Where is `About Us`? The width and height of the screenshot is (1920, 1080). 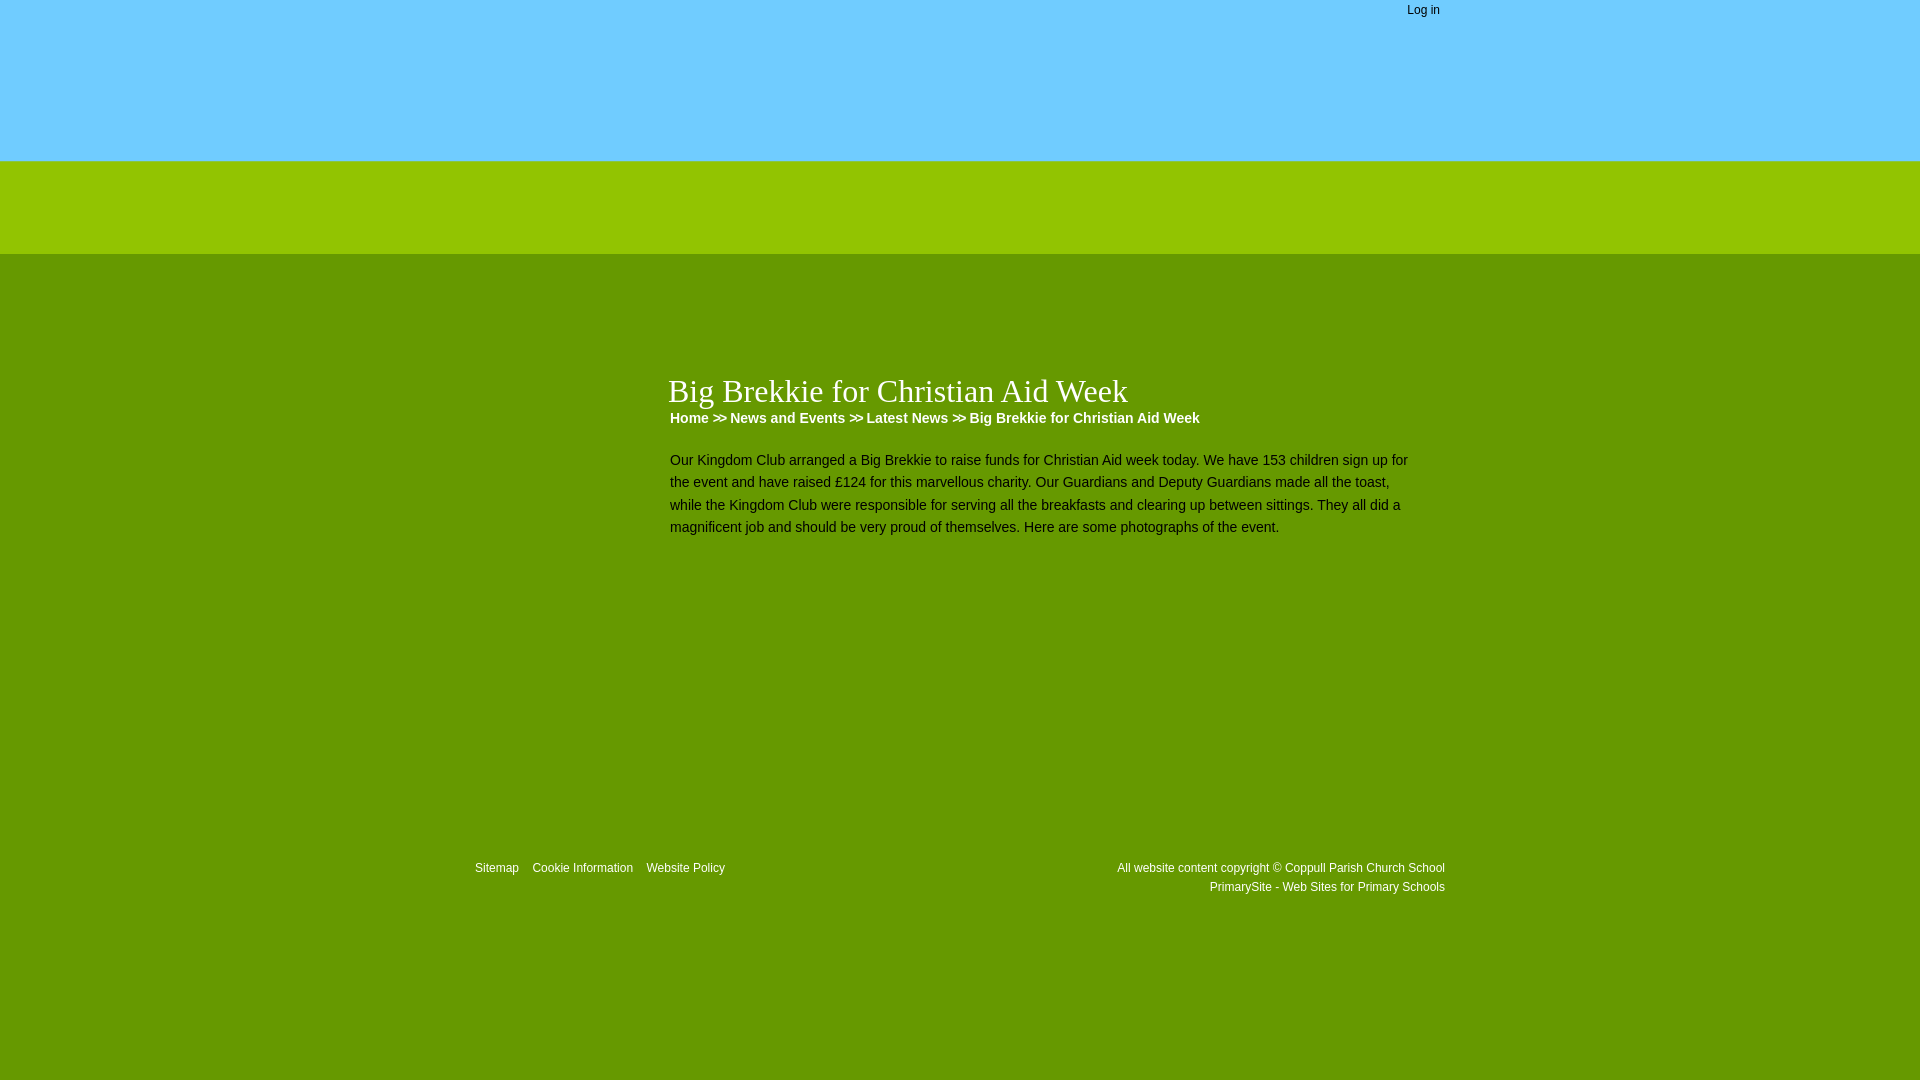 About Us is located at coordinates (552, 315).